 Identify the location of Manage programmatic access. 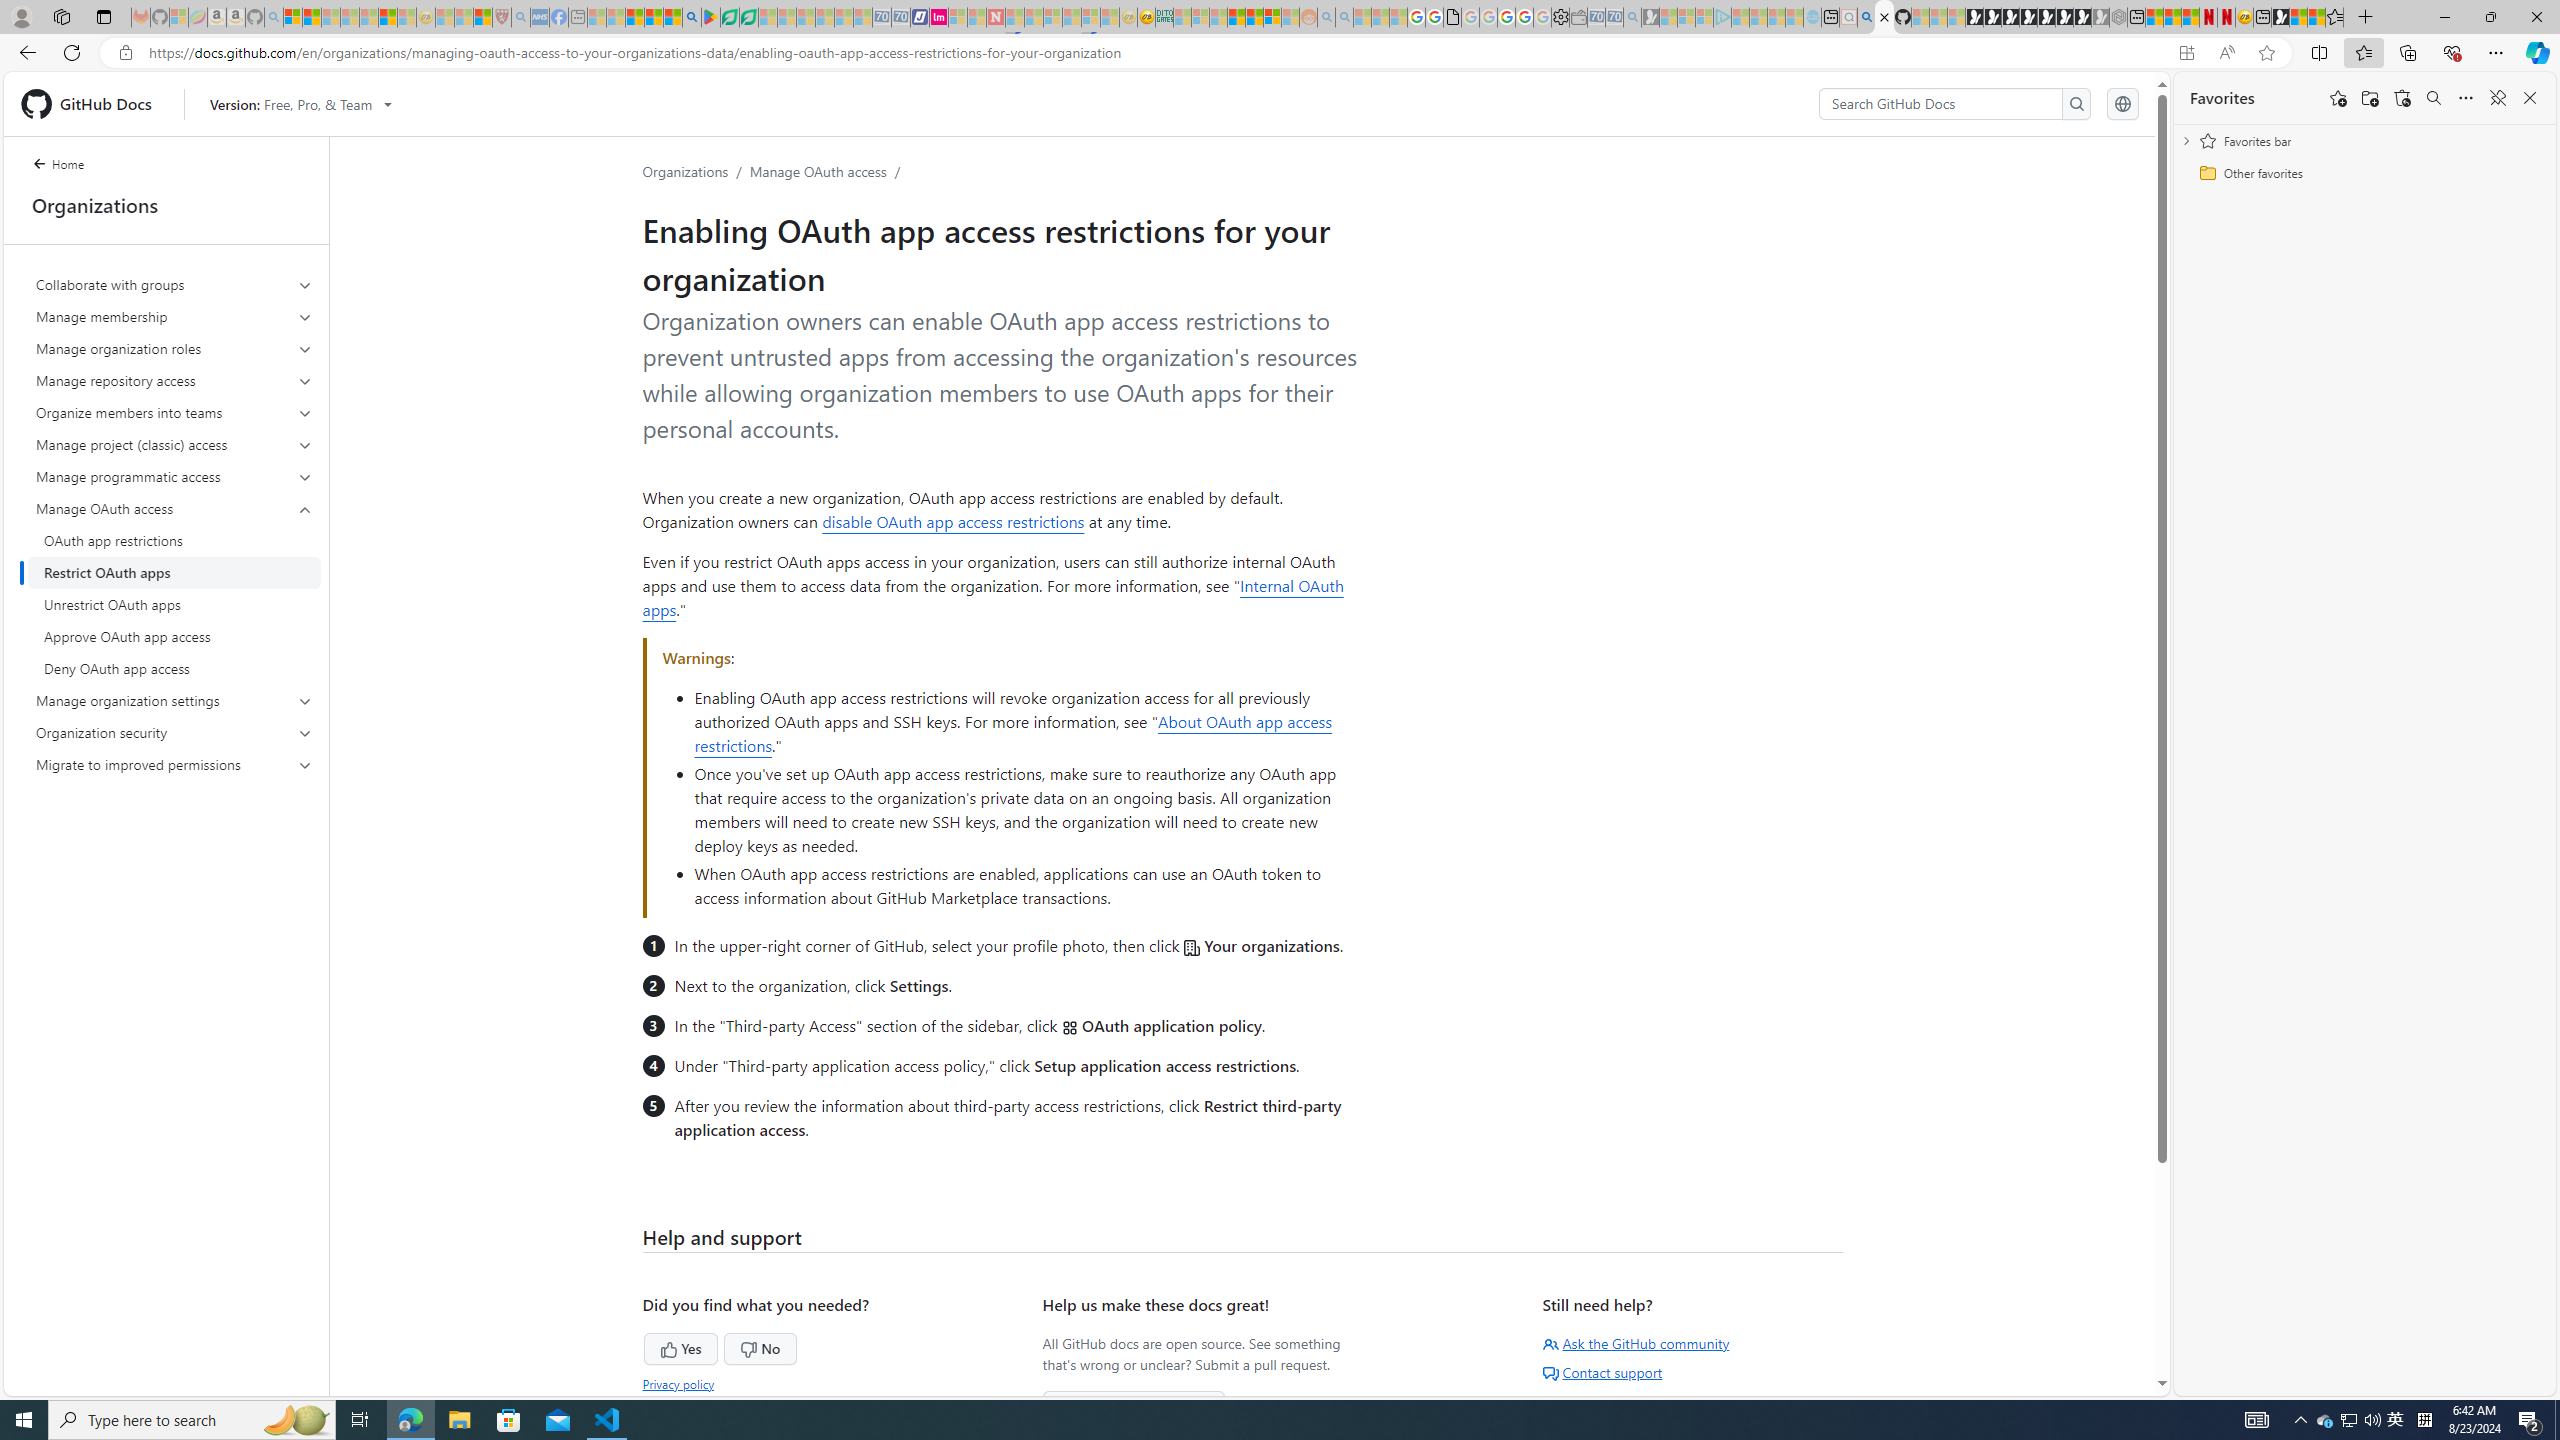
(174, 476).